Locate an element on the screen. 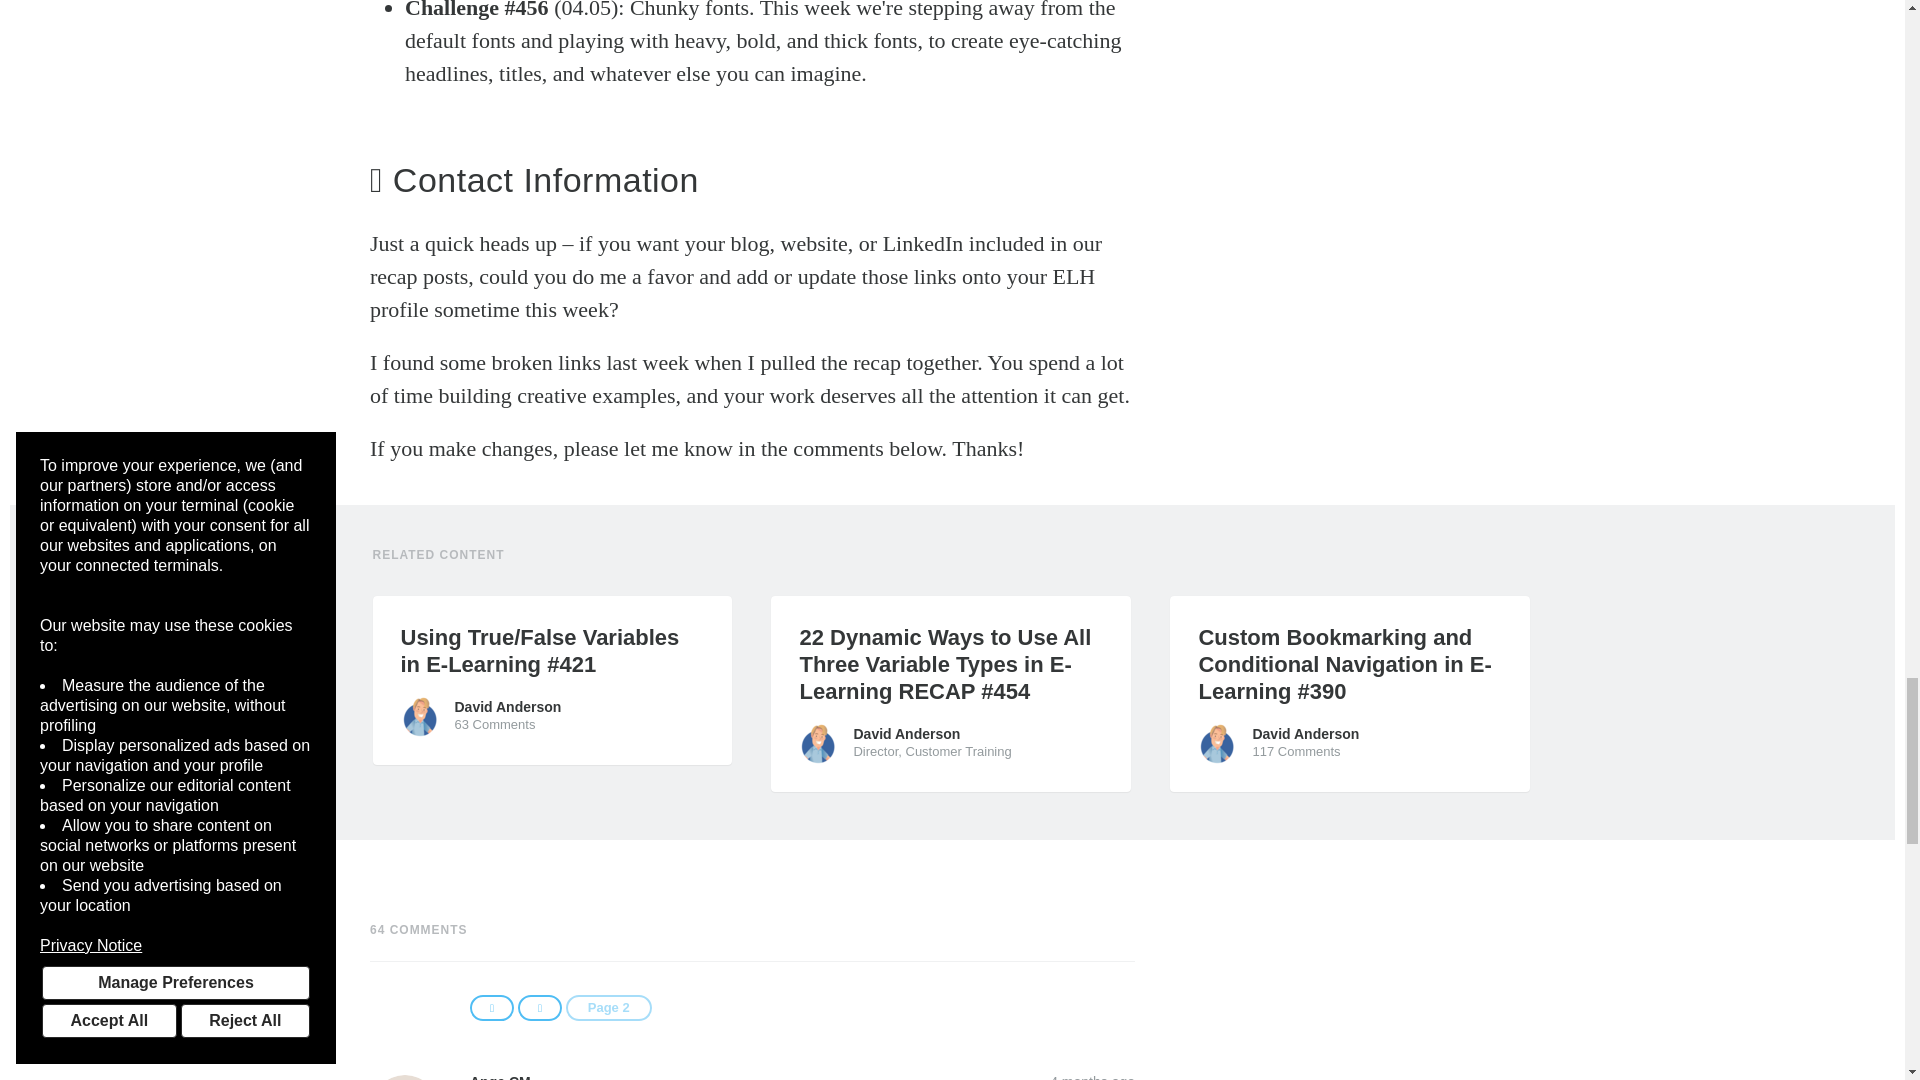 The width and height of the screenshot is (1920, 1080). David Anderson is located at coordinates (419, 716).